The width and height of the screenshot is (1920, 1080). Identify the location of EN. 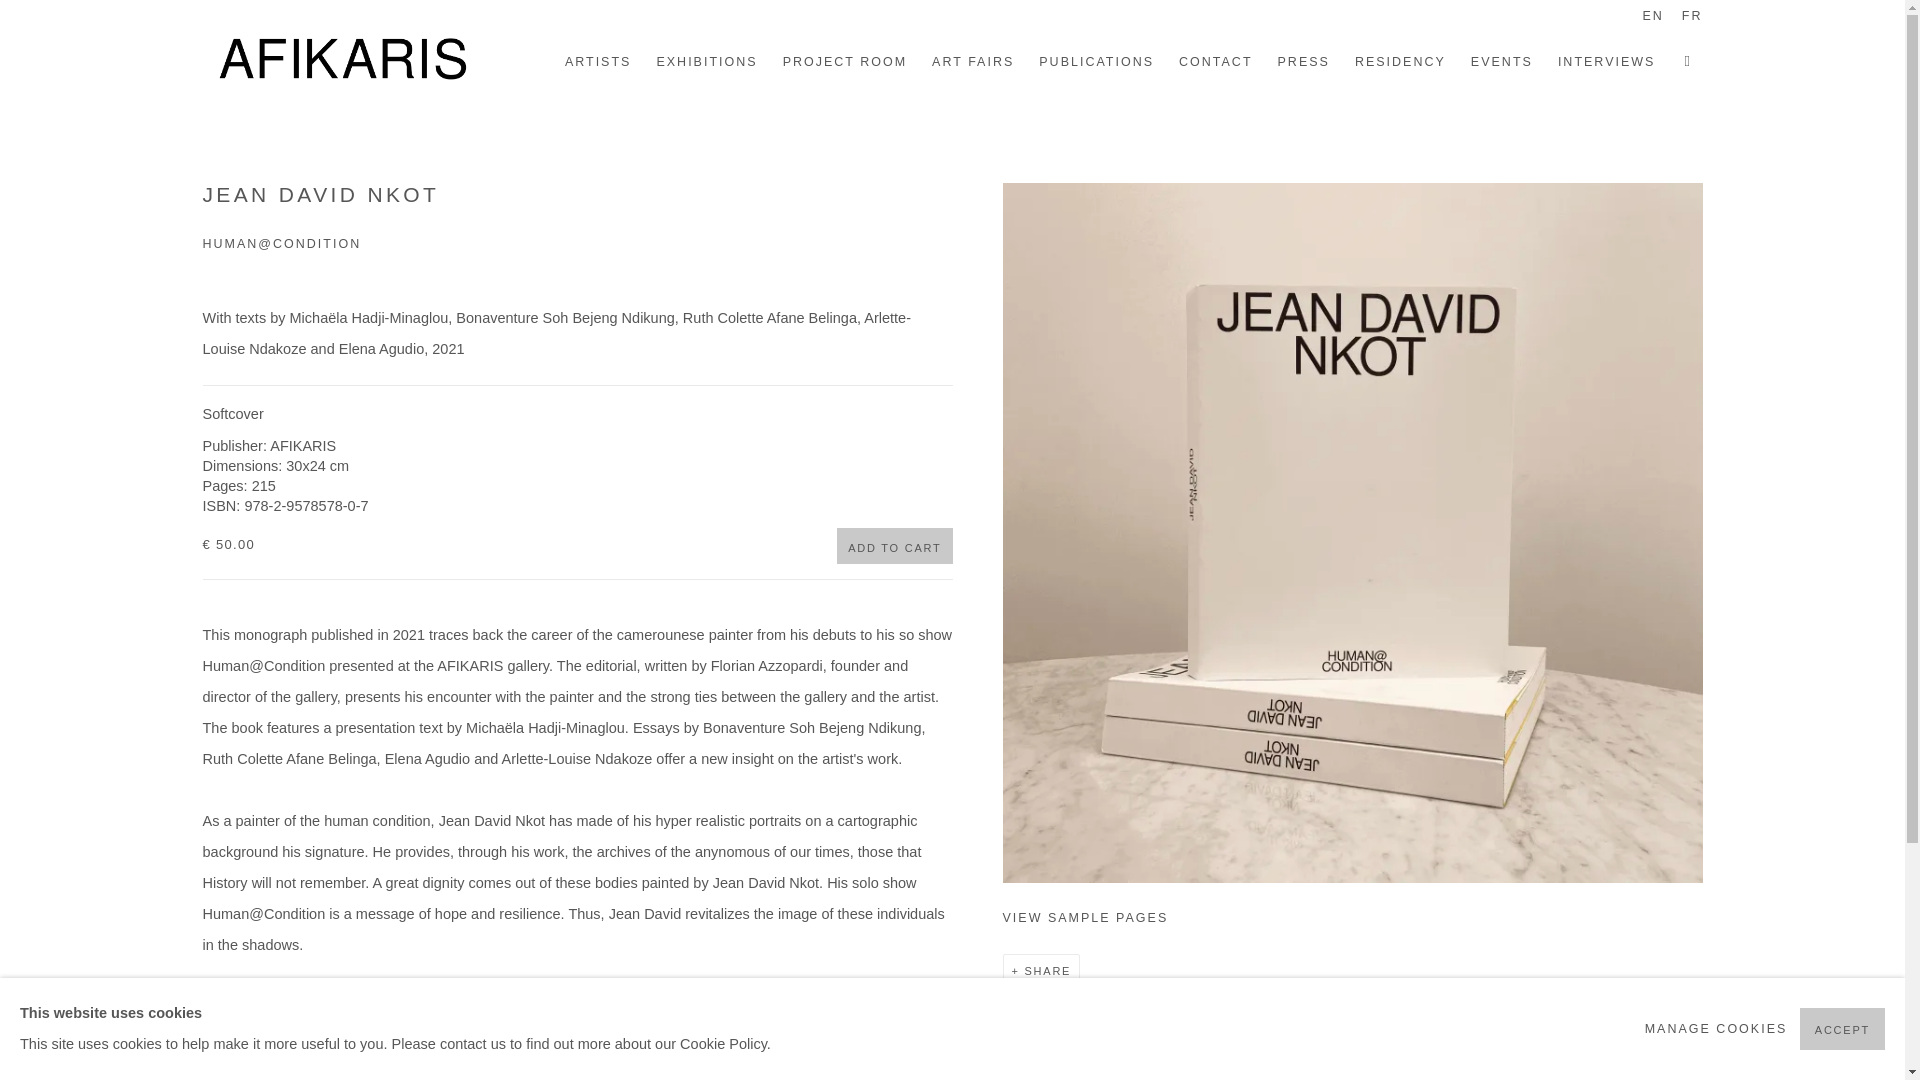
(1652, 18).